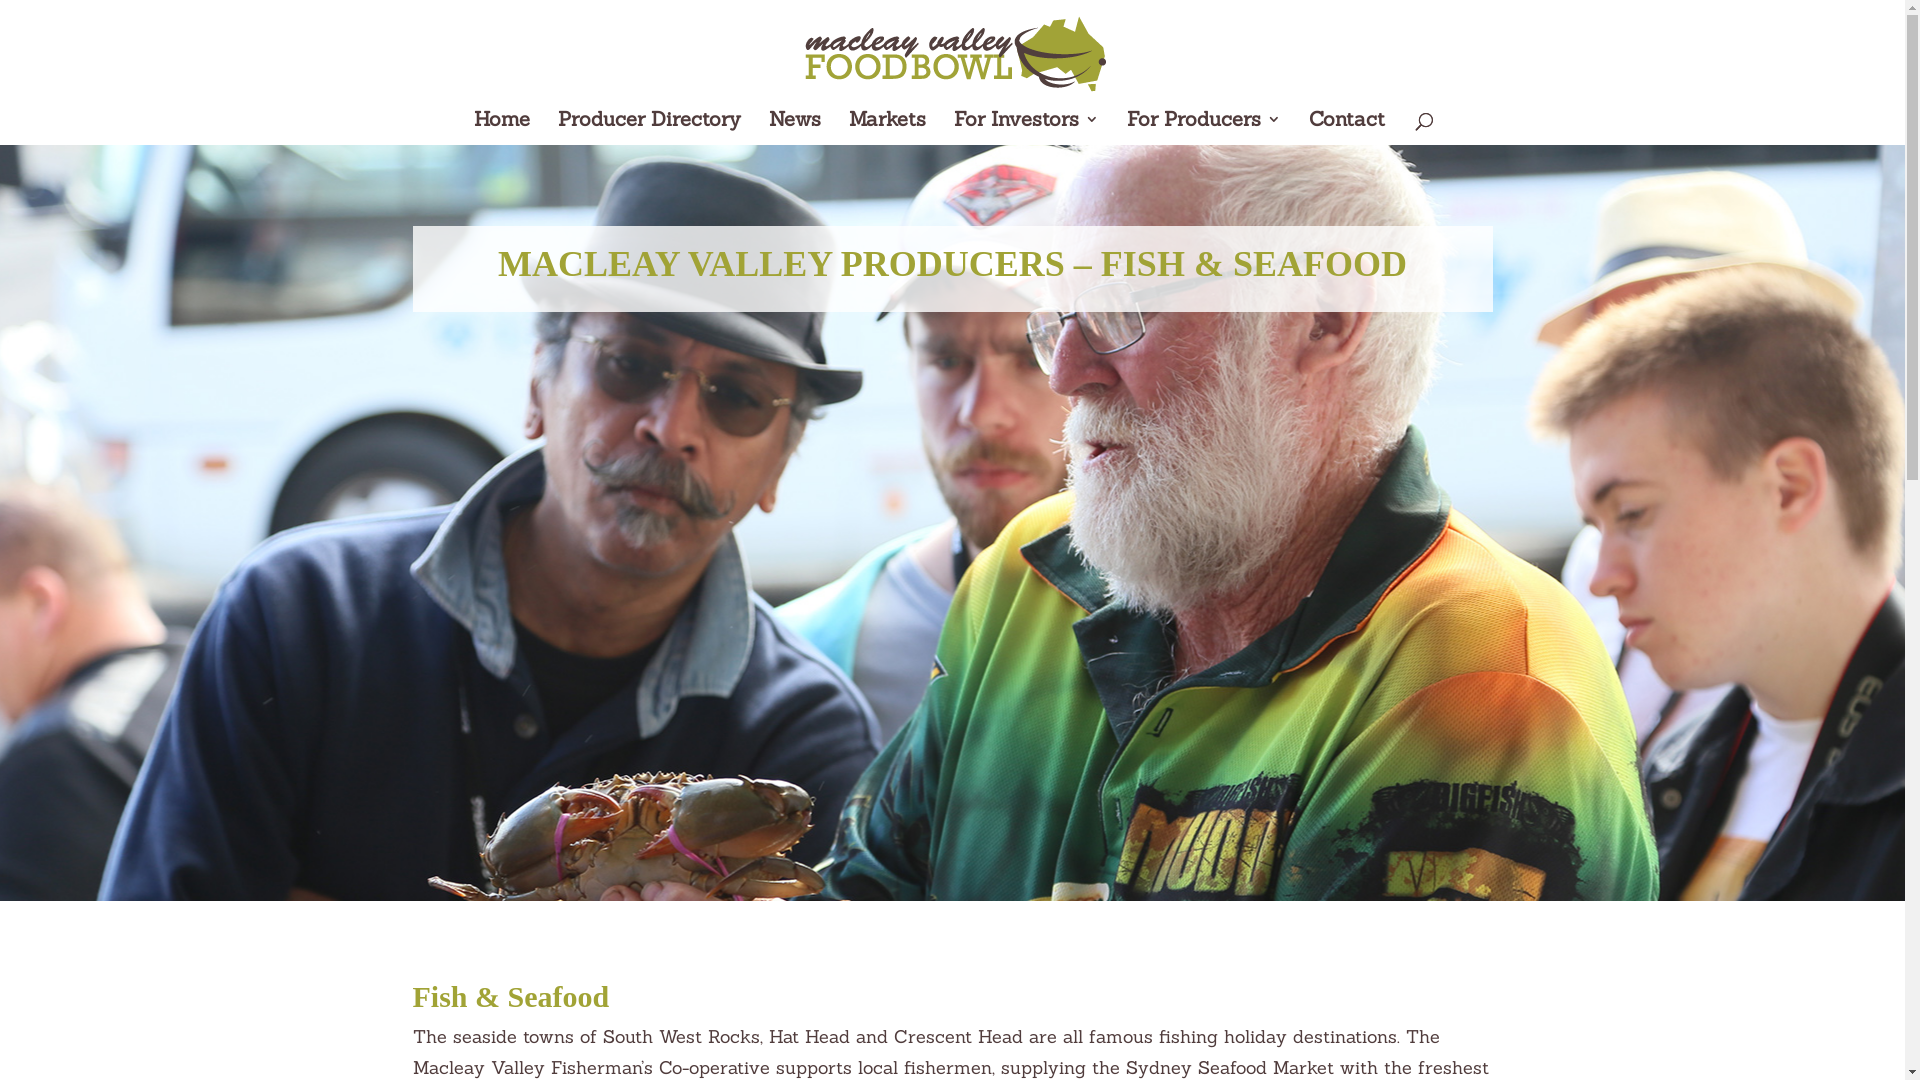  I want to click on Markets, so click(888, 128).